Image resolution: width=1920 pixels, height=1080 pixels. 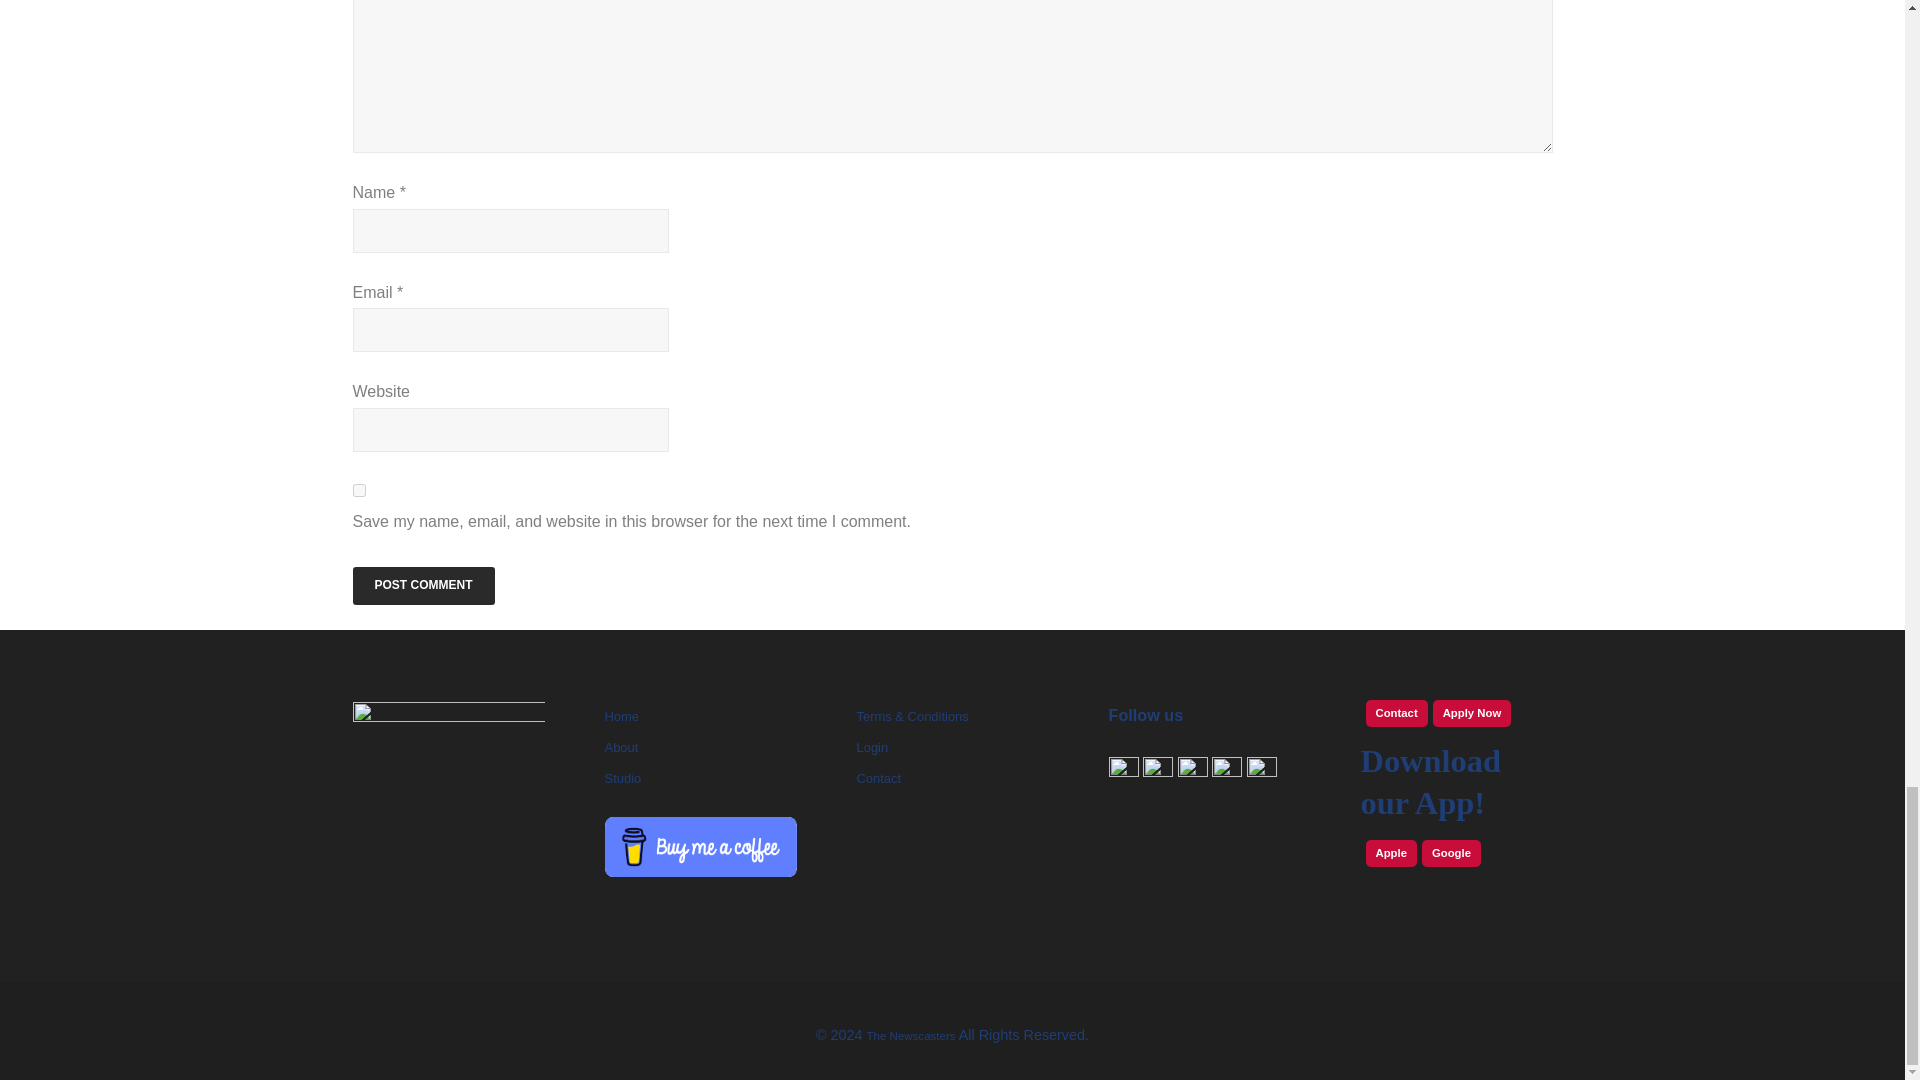 What do you see at coordinates (622, 716) in the screenshot?
I see `Home` at bounding box center [622, 716].